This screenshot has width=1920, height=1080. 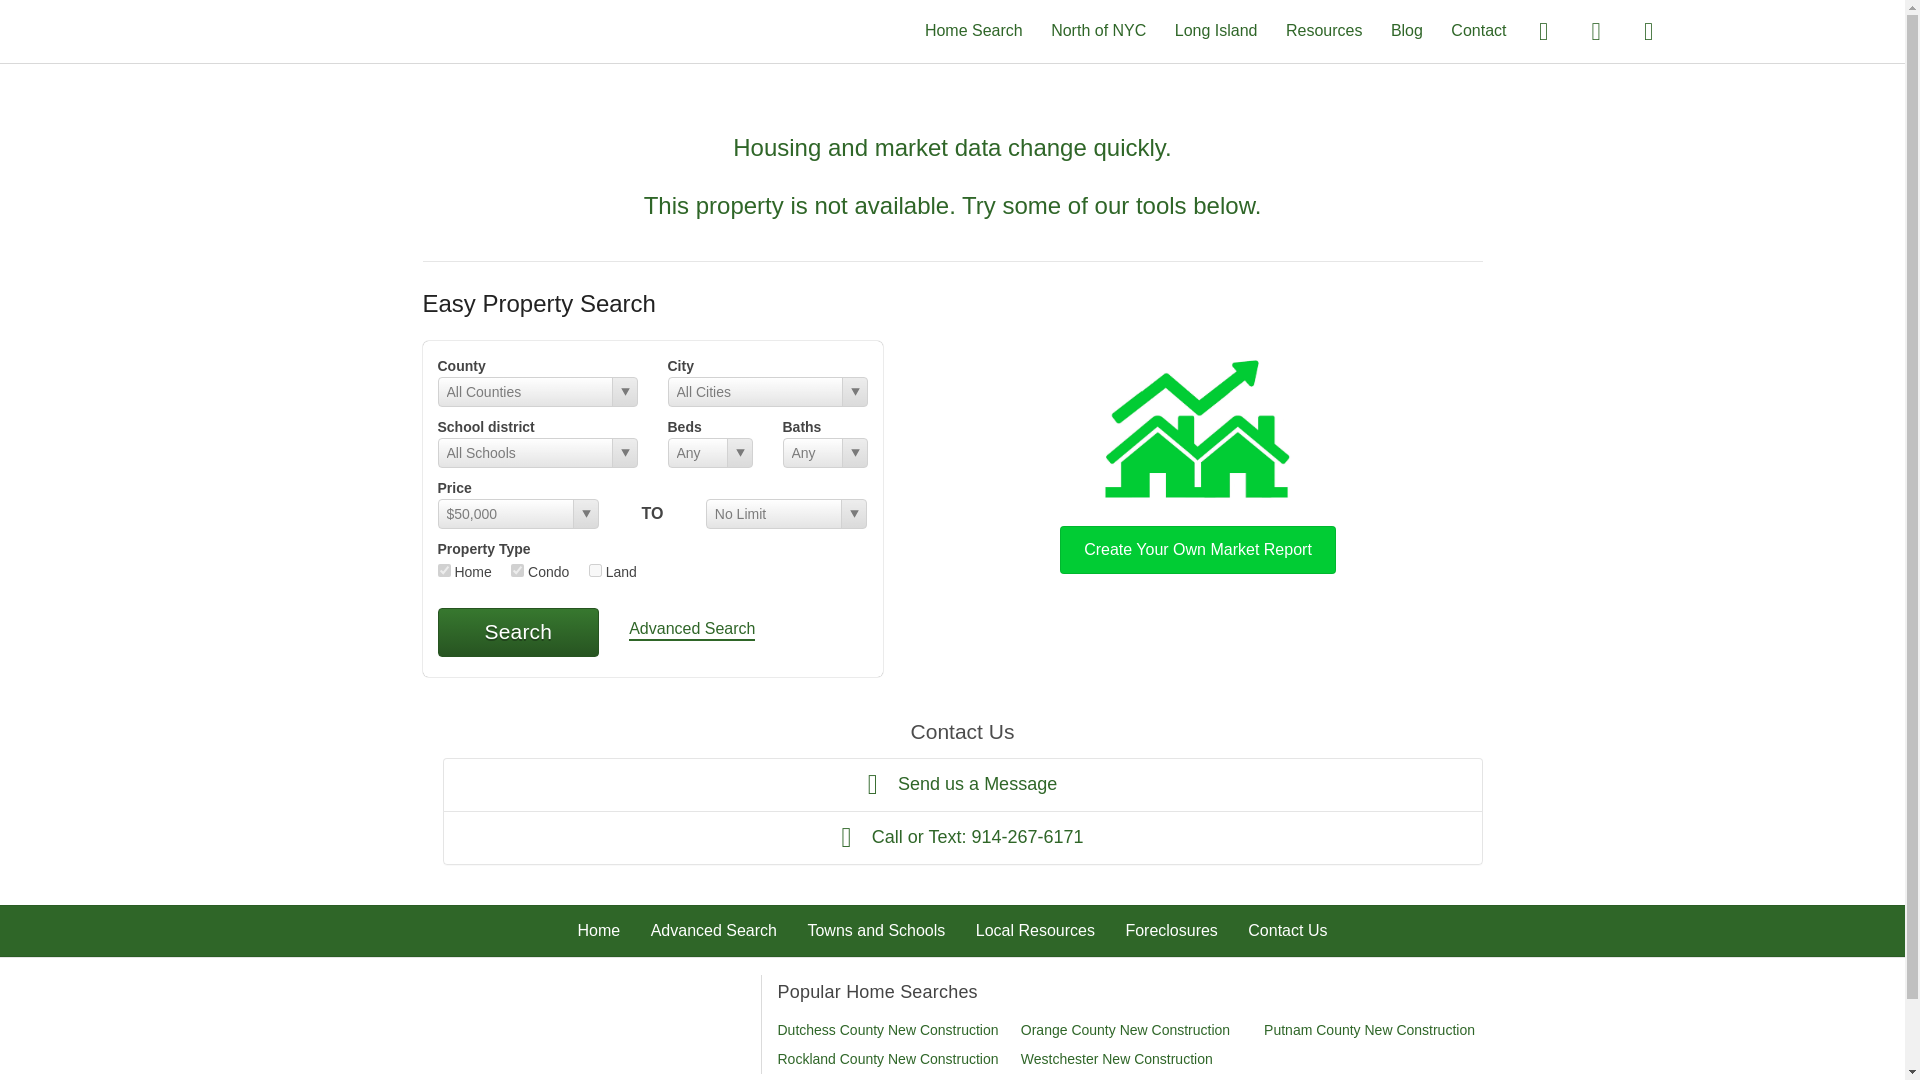 What do you see at coordinates (1117, 1058) in the screenshot?
I see `Westchester New Construction` at bounding box center [1117, 1058].